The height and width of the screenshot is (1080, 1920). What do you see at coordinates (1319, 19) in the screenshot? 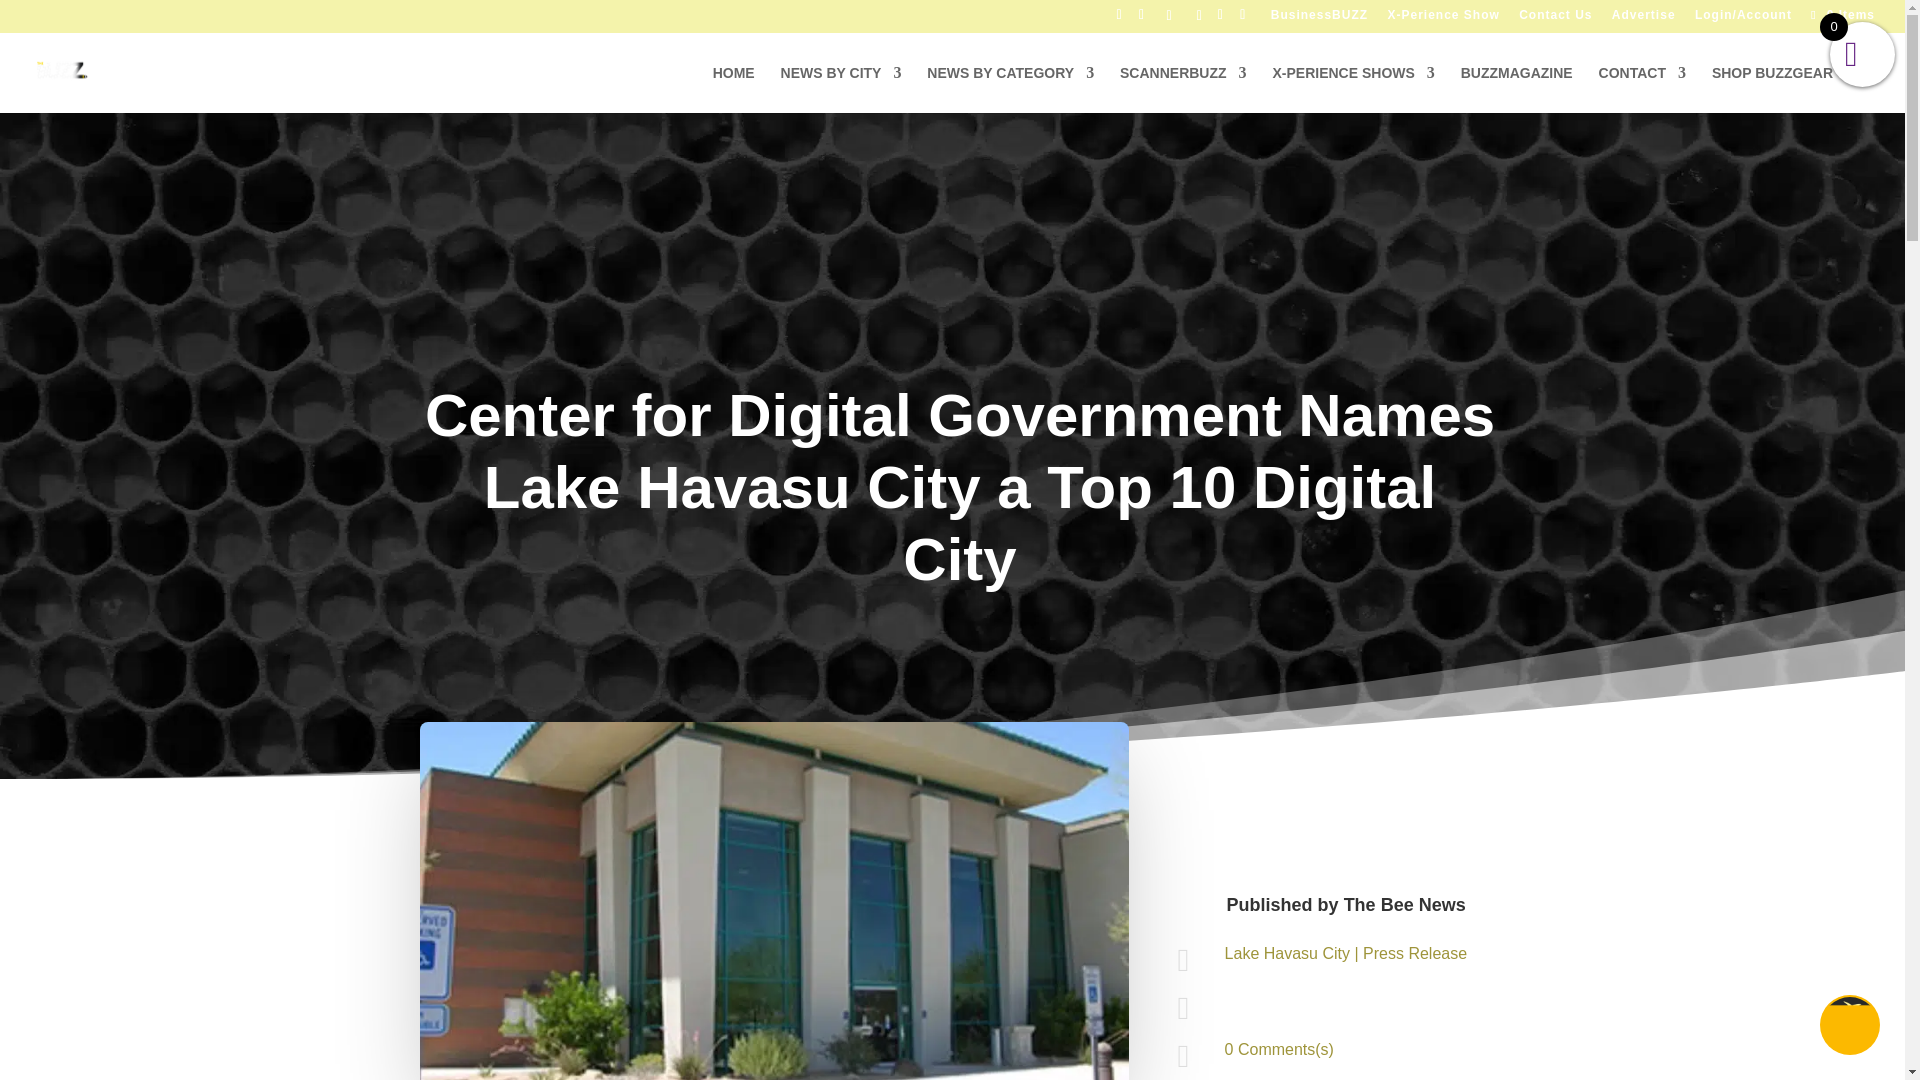
I see `BusinessBUZZ` at bounding box center [1319, 19].